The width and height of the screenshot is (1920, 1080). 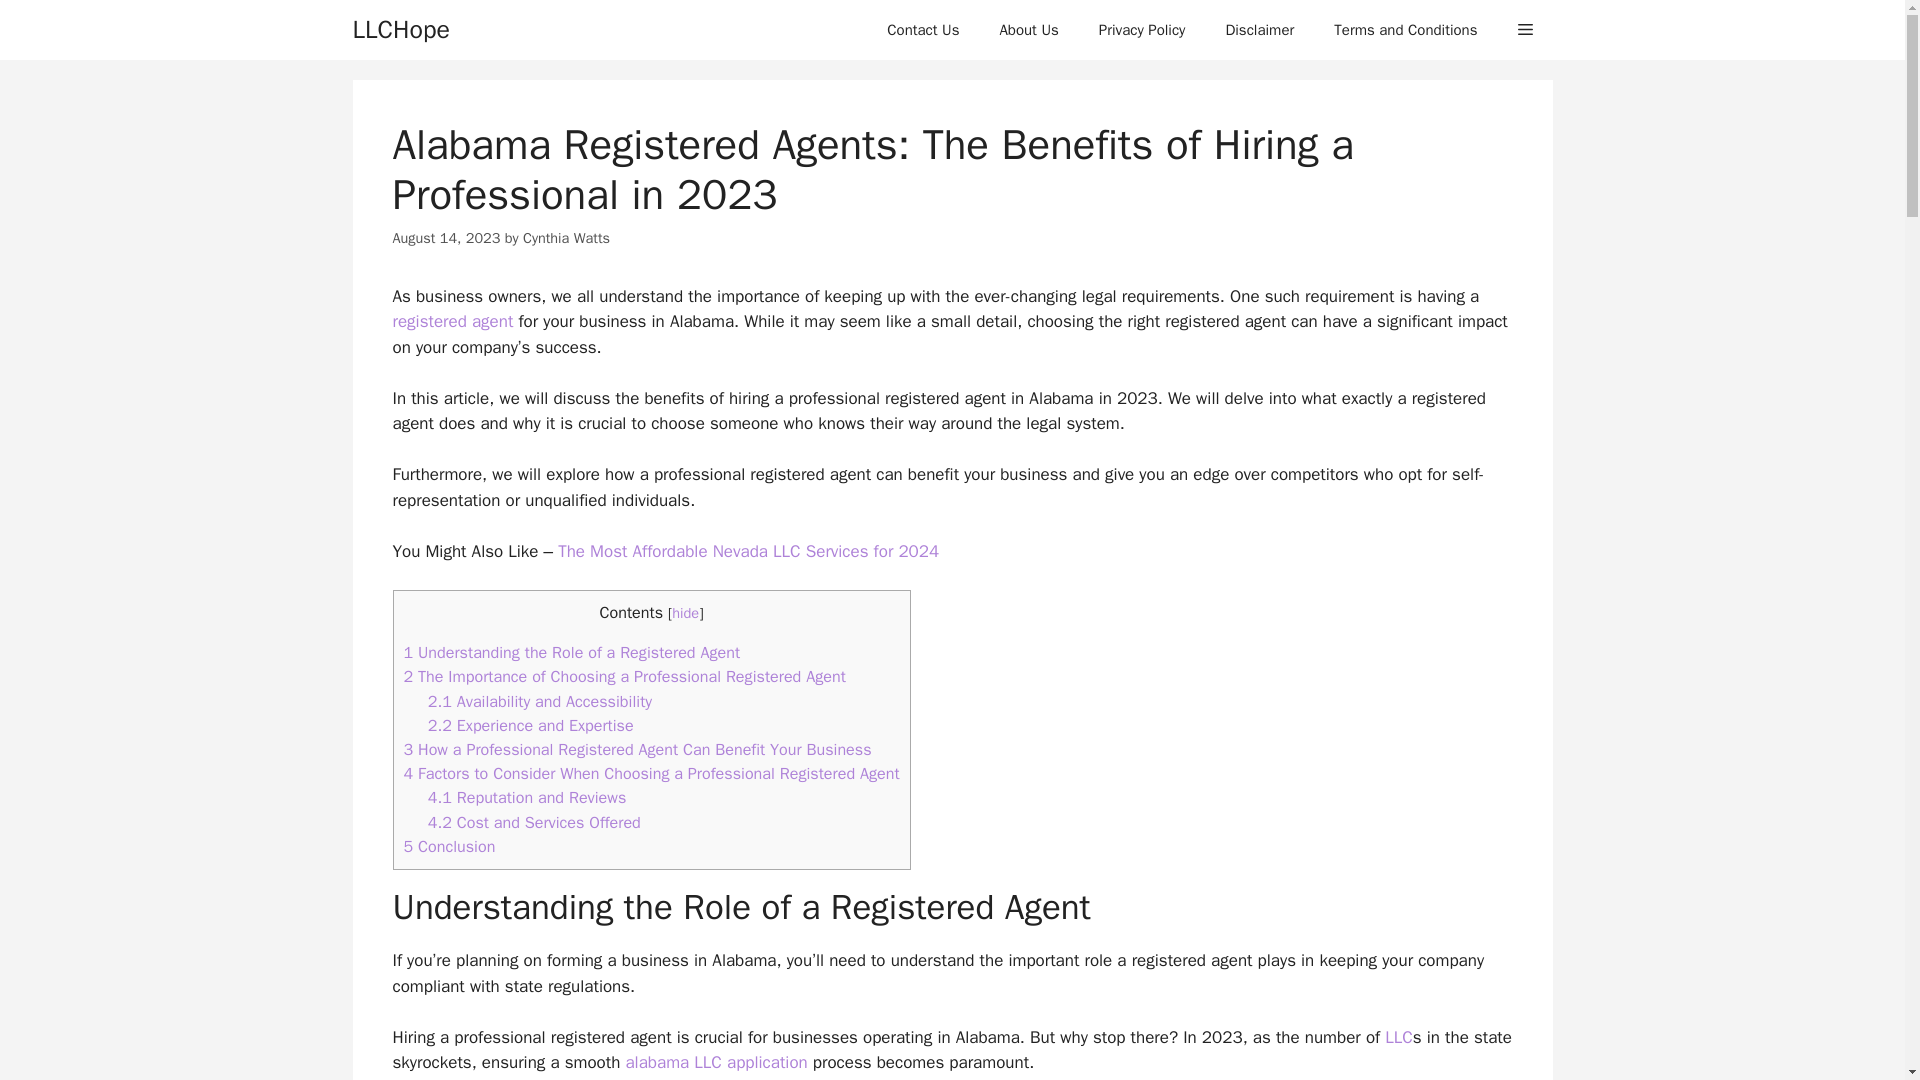 What do you see at coordinates (923, 30) in the screenshot?
I see `Contact Us` at bounding box center [923, 30].